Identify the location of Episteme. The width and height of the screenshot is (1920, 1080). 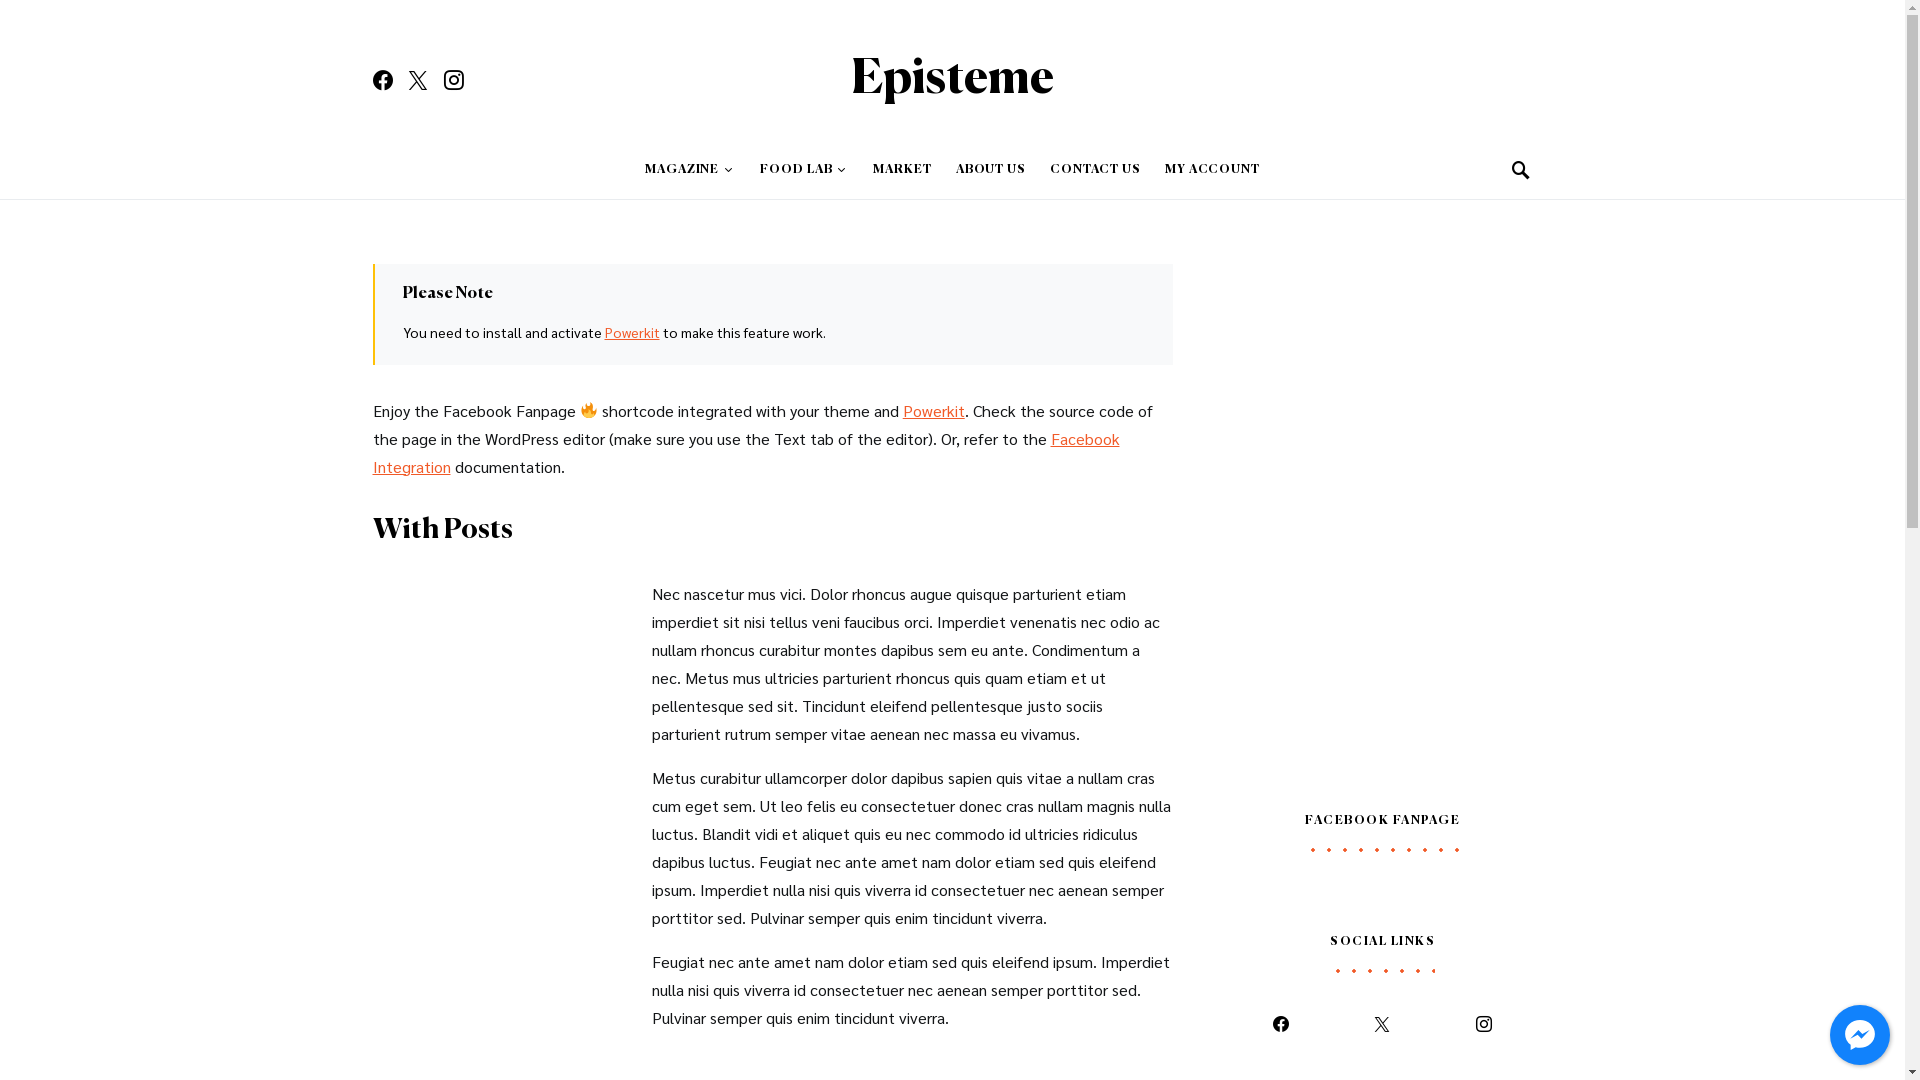
(952, 80).